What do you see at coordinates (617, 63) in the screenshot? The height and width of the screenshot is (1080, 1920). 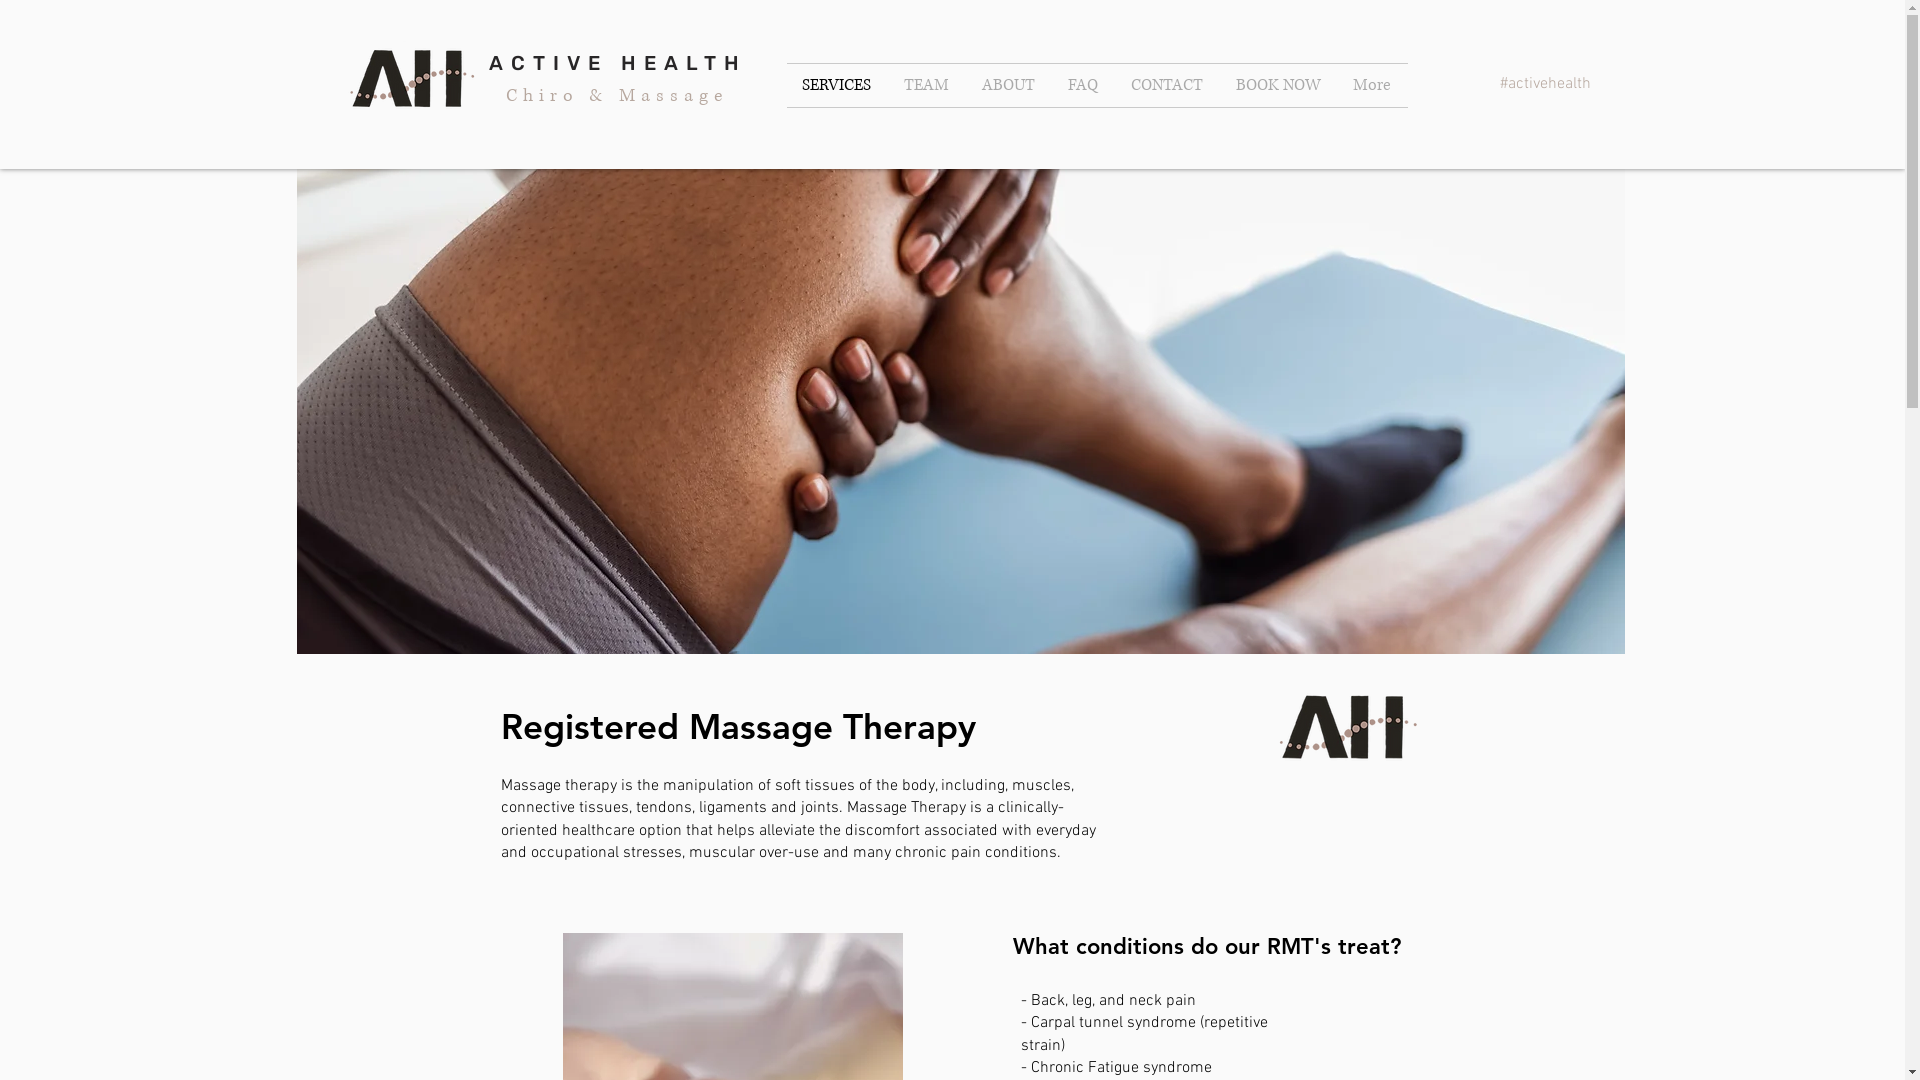 I see `ACTIVE HEALTH` at bounding box center [617, 63].